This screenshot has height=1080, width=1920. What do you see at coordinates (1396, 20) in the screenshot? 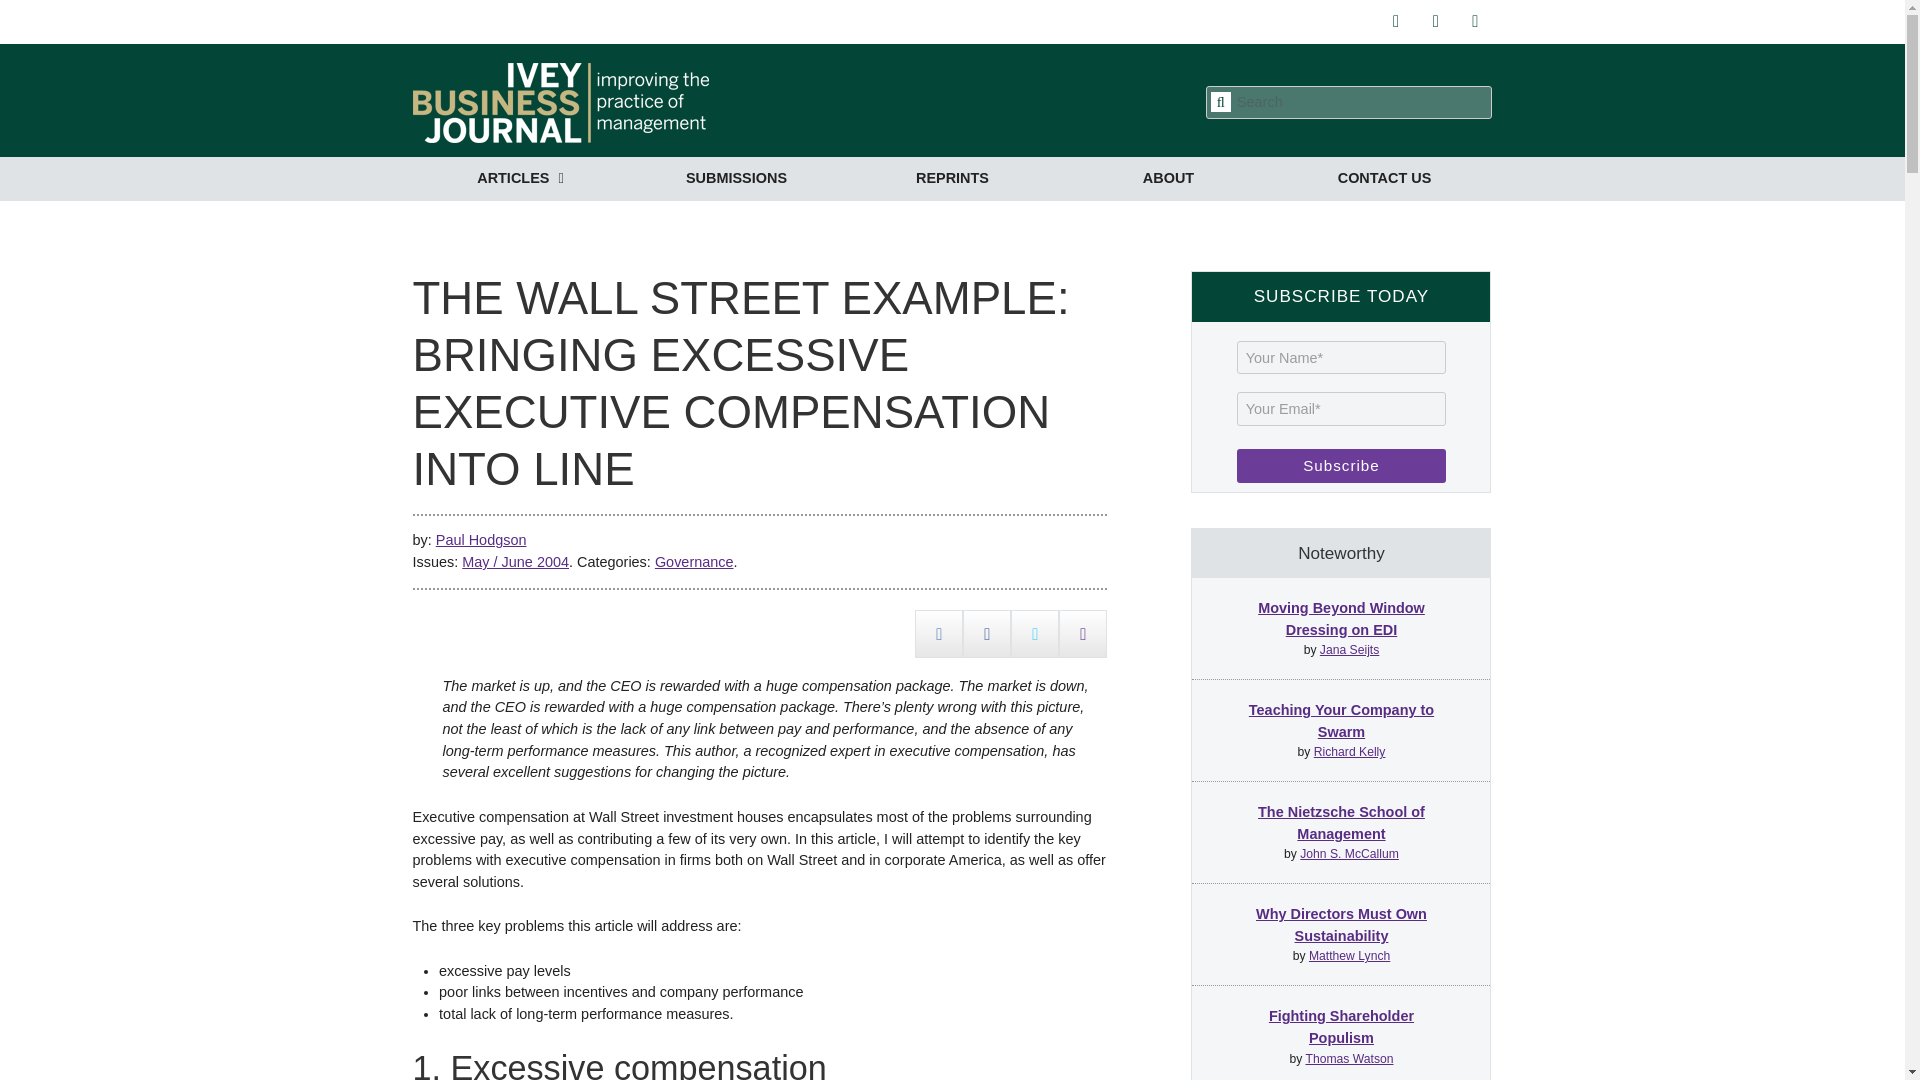
I see `Link to Follow us on Twitter` at bounding box center [1396, 20].